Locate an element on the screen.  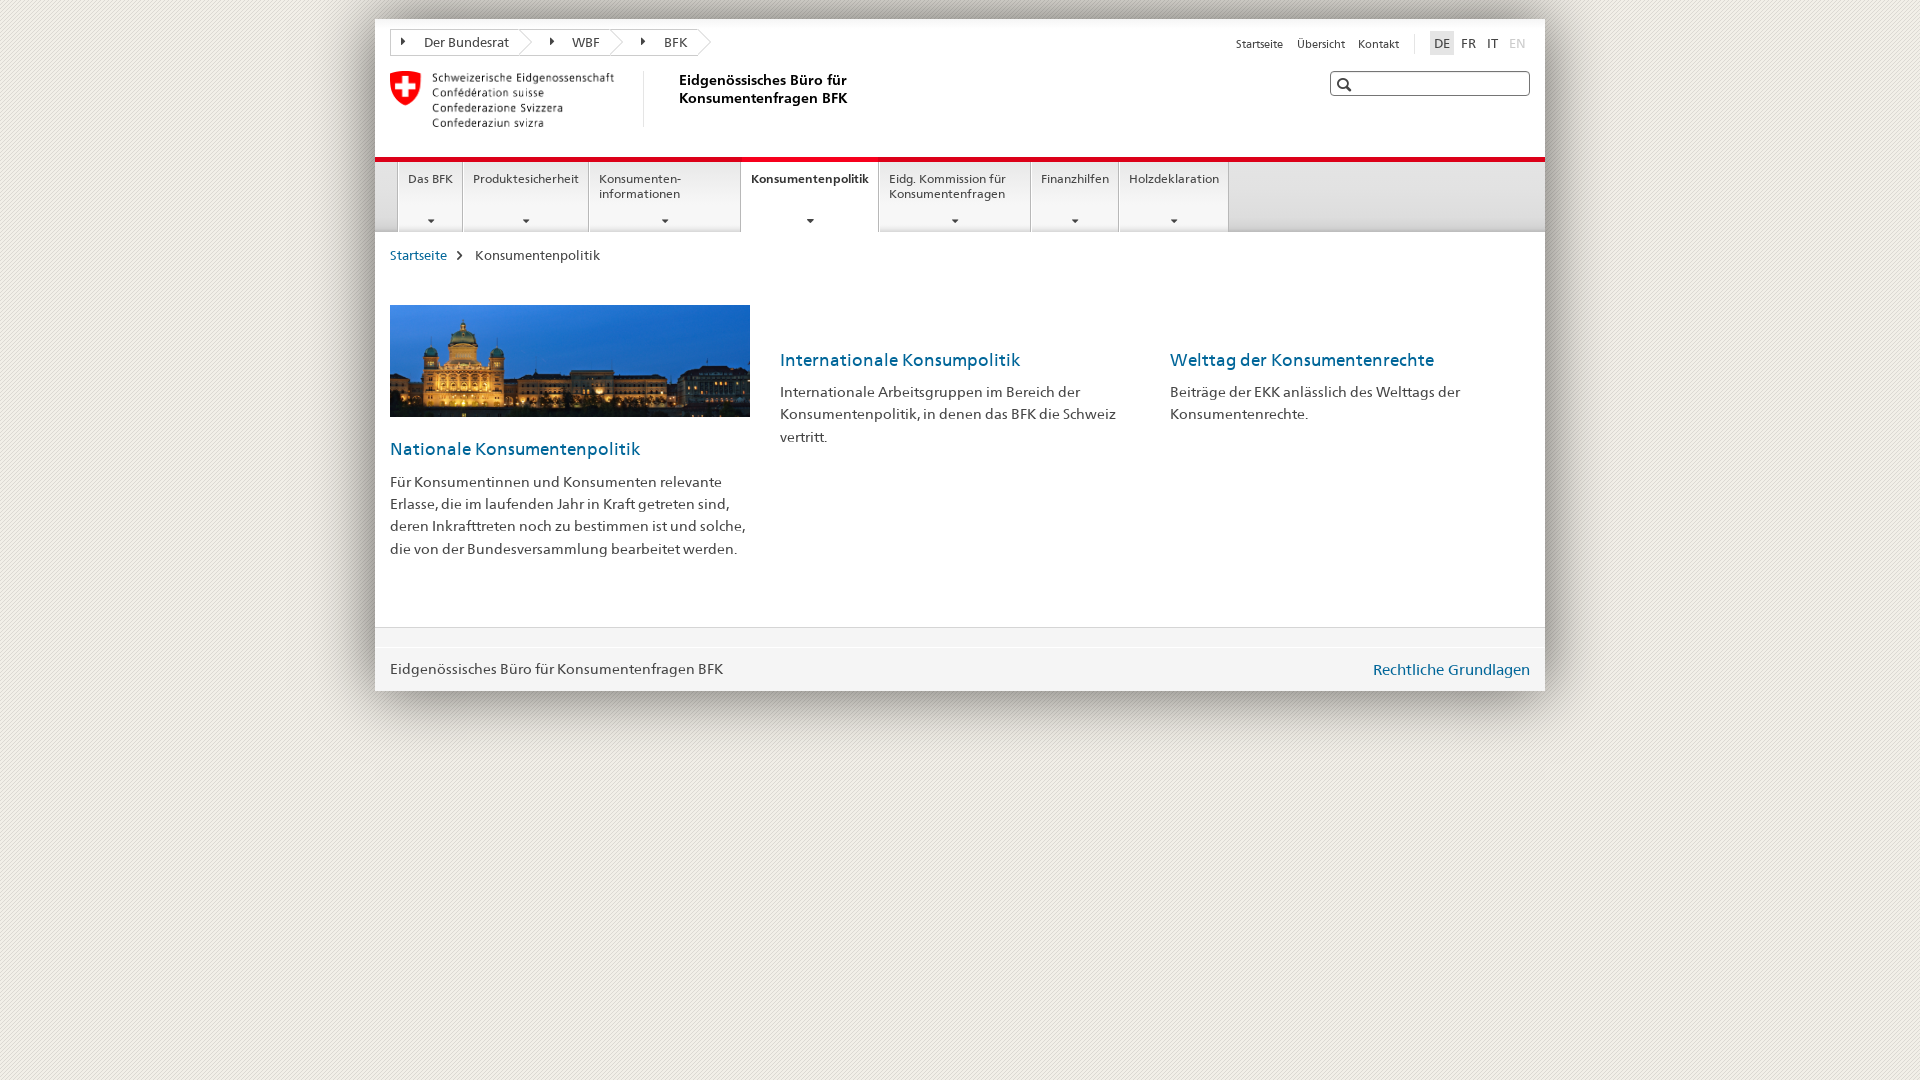
Konsumentenpolitik
current page is located at coordinates (810, 194).